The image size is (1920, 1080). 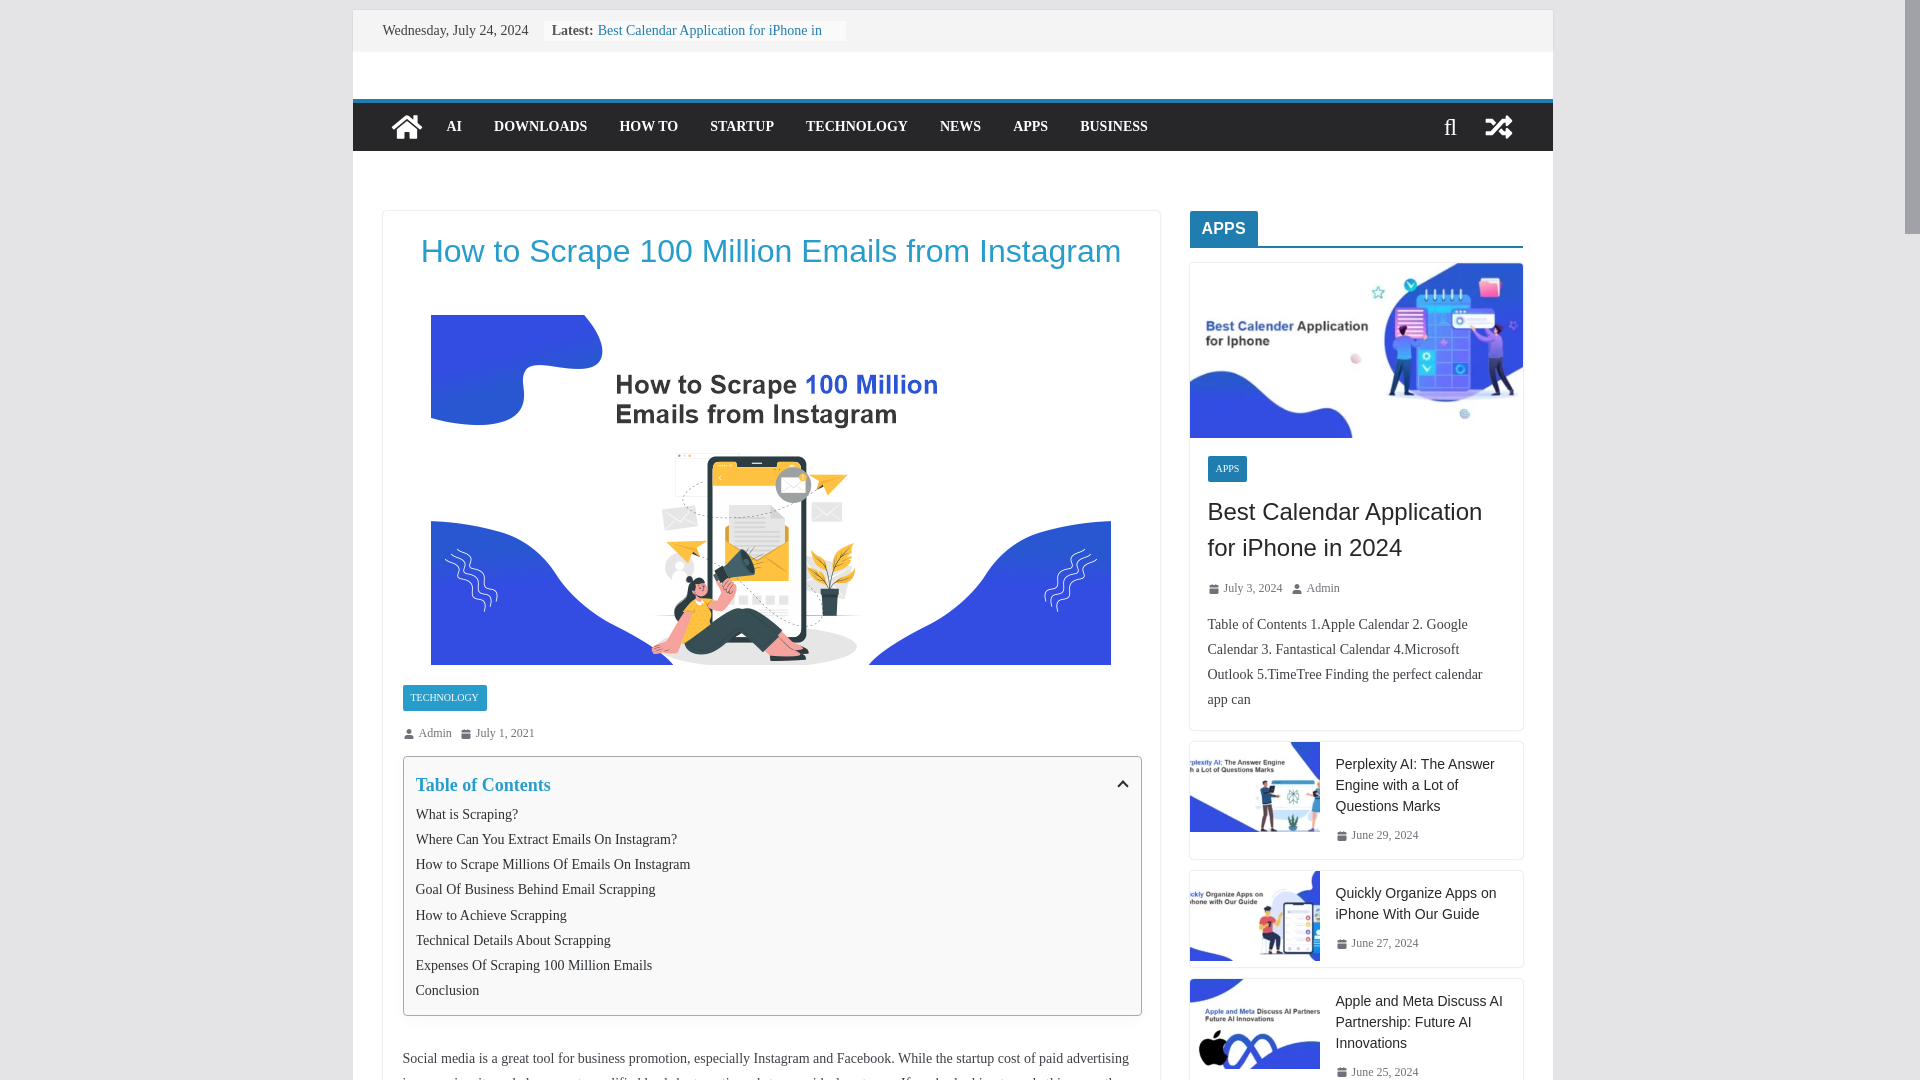 I want to click on HOW TO, so click(x=648, y=127).